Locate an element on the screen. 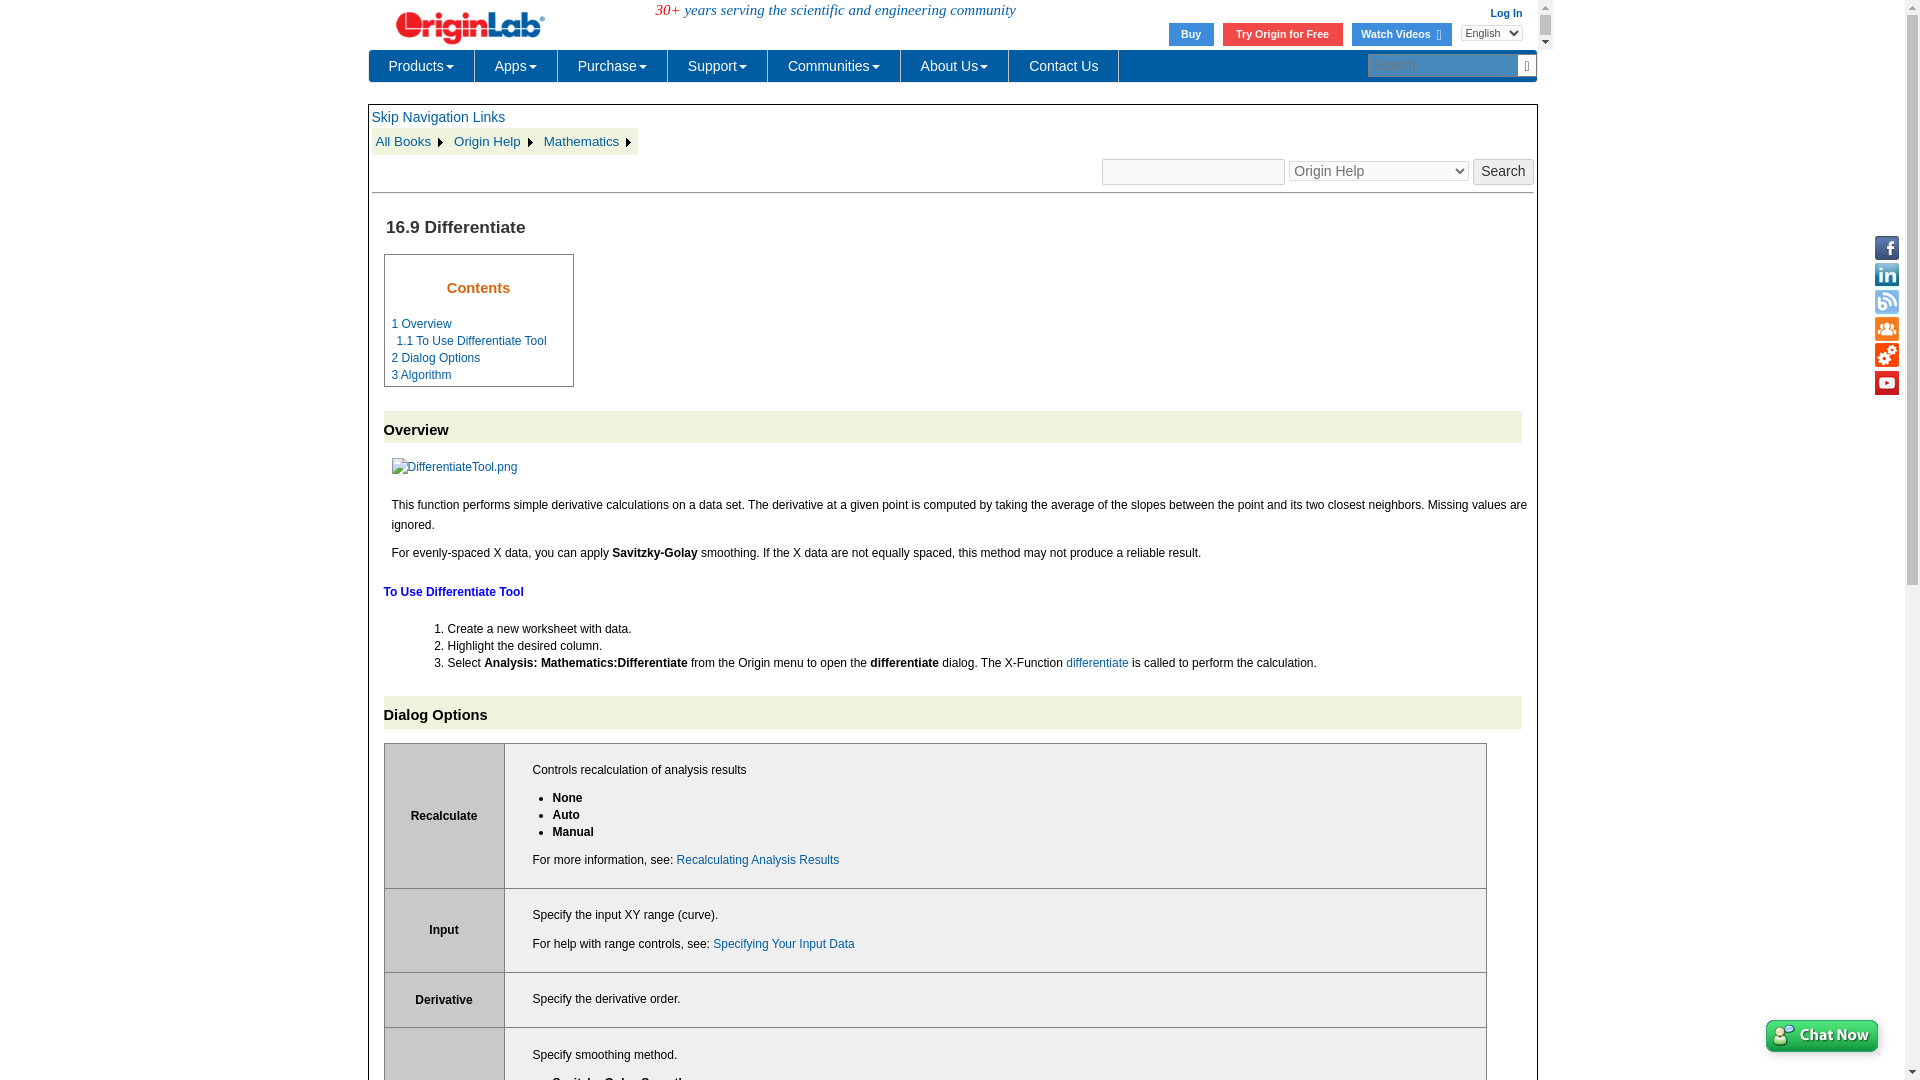  Origin Help is located at coordinates (494, 142).